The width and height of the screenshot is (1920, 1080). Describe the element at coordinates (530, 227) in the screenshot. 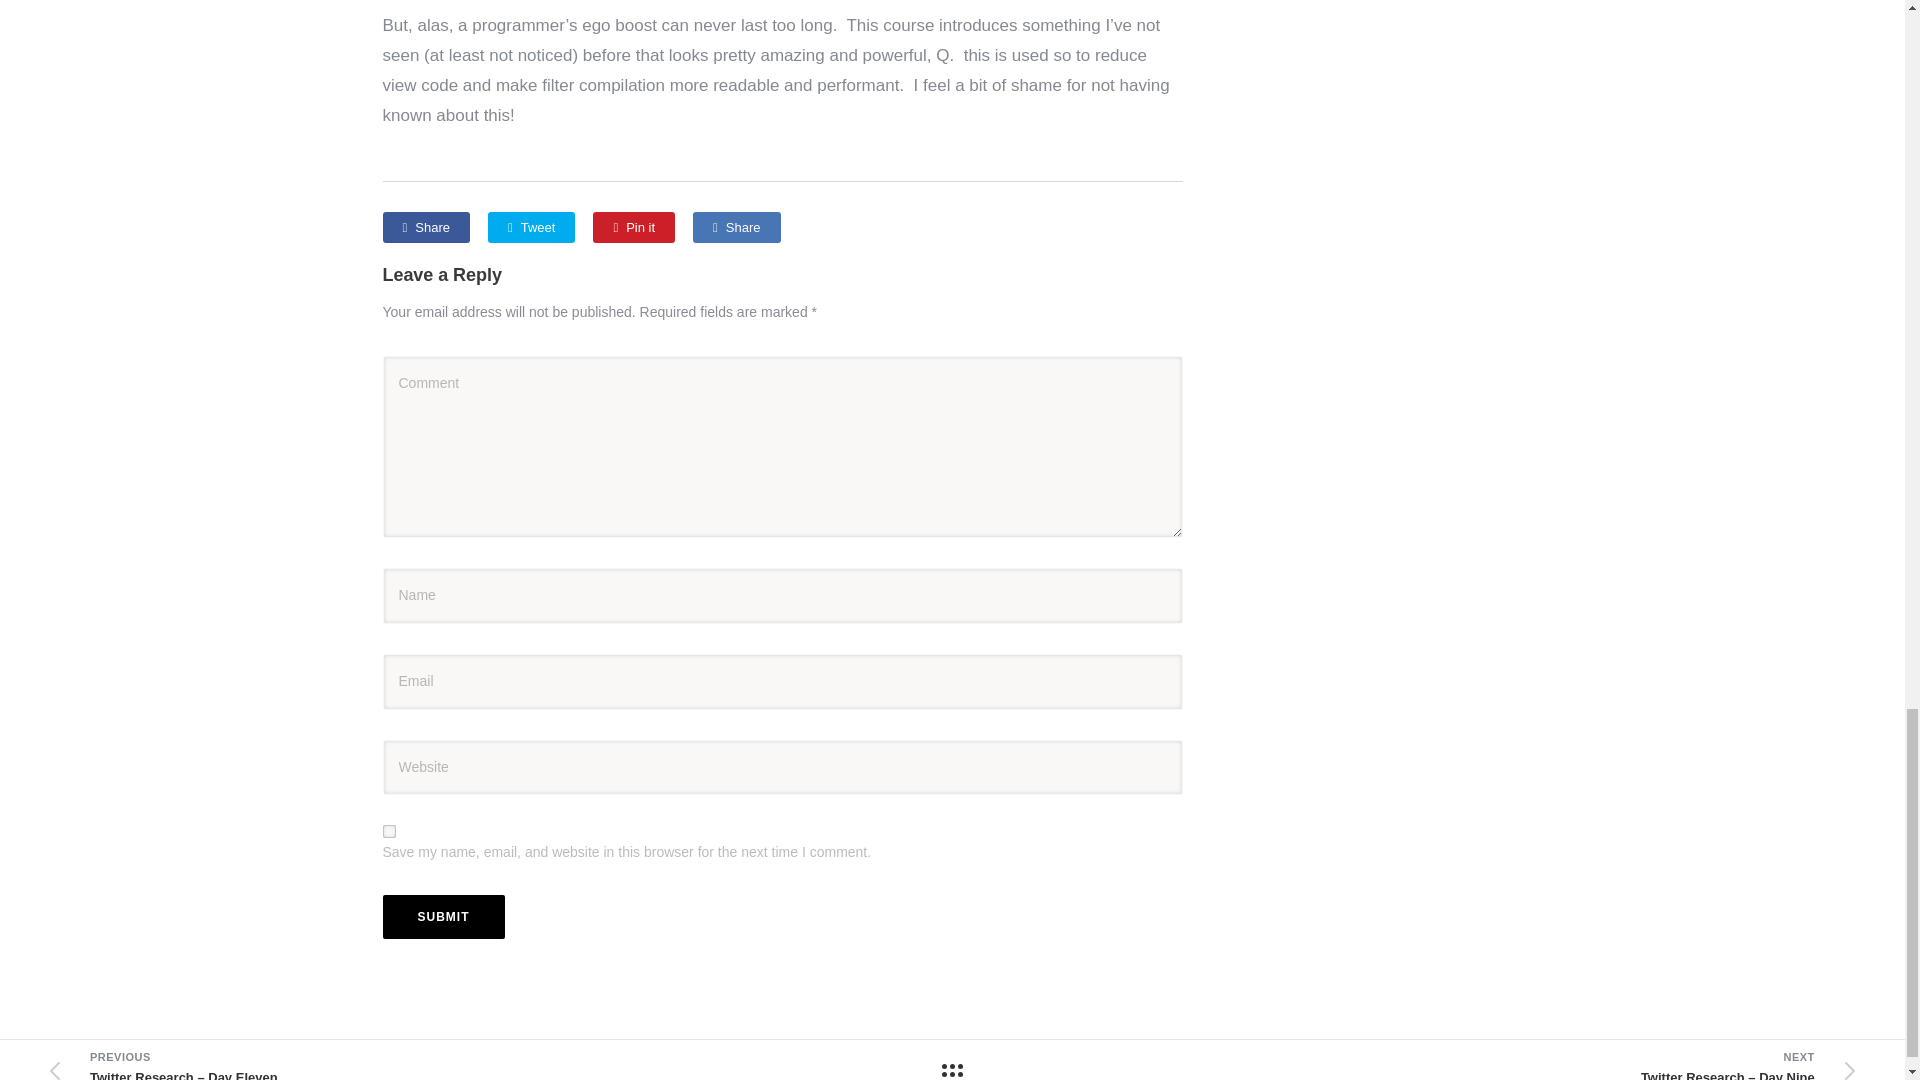

I see `Tweet` at that location.